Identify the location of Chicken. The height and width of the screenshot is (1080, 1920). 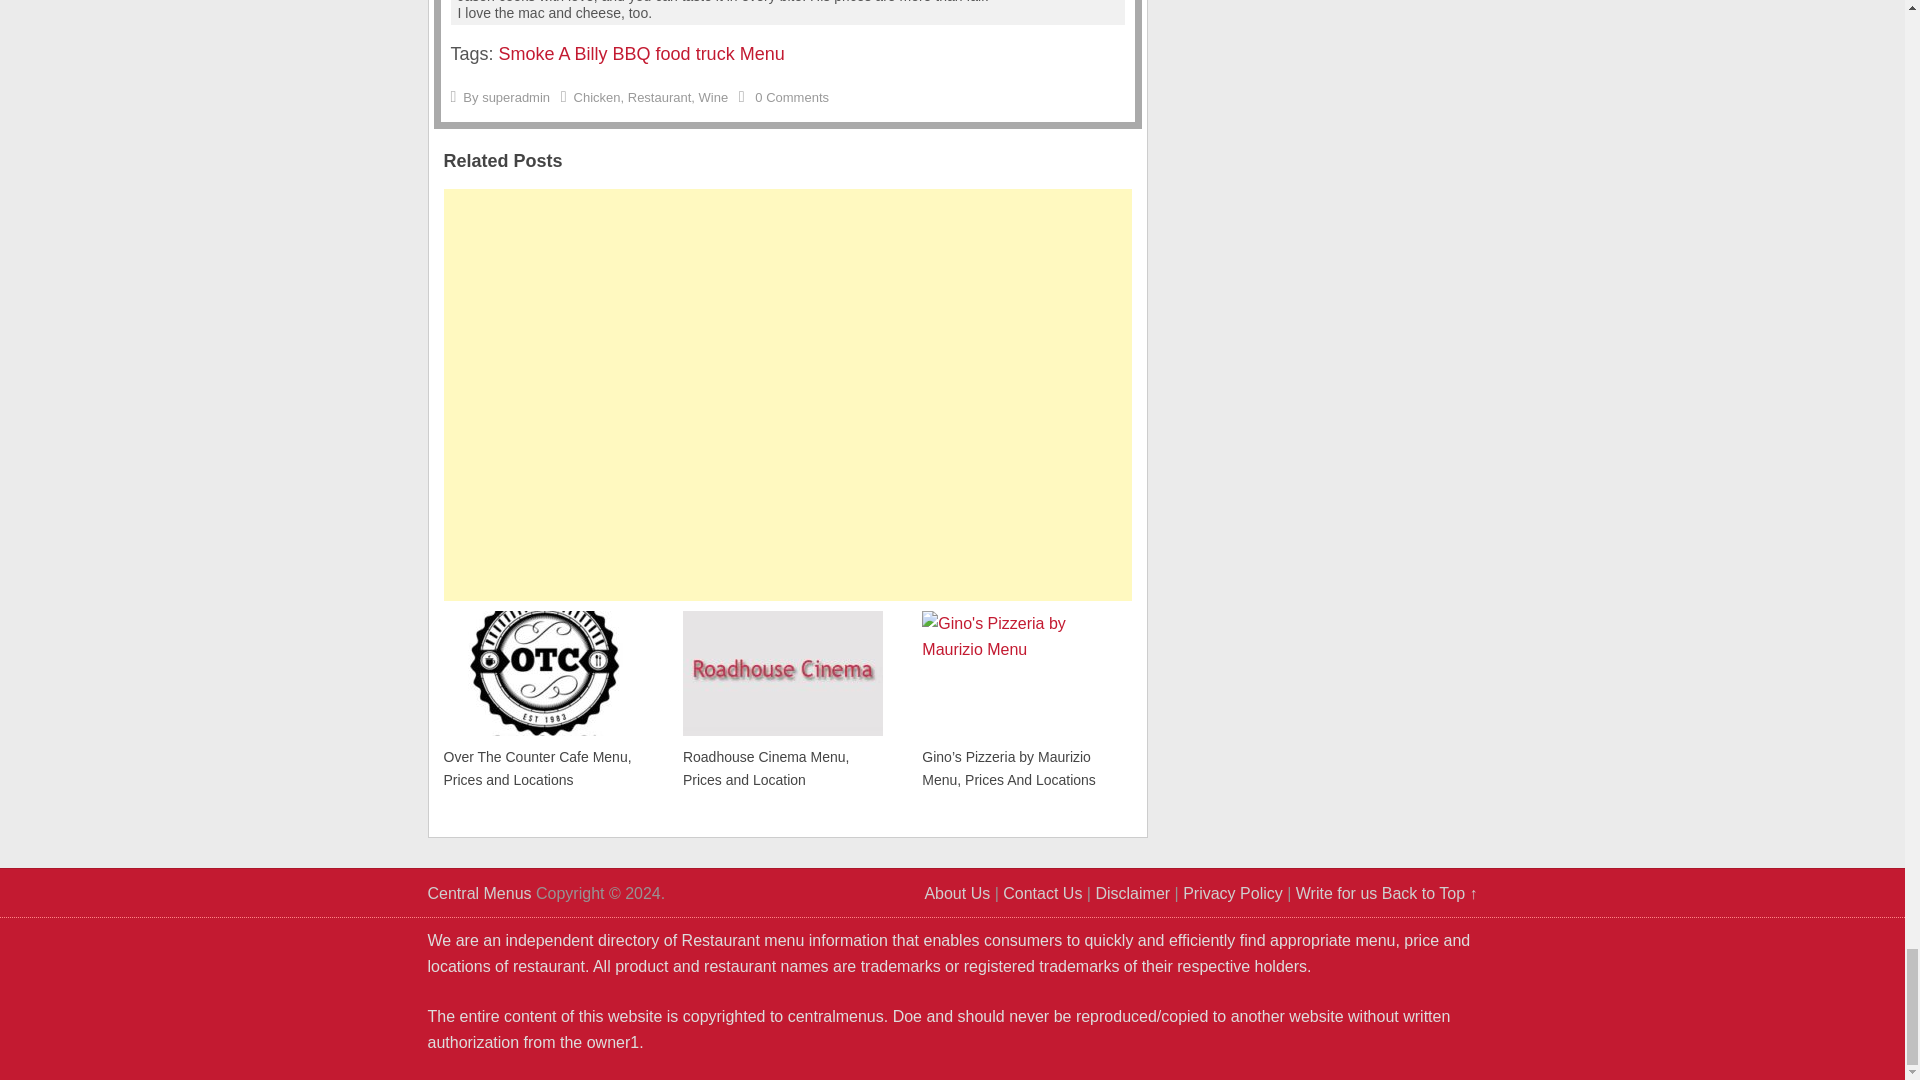
(597, 96).